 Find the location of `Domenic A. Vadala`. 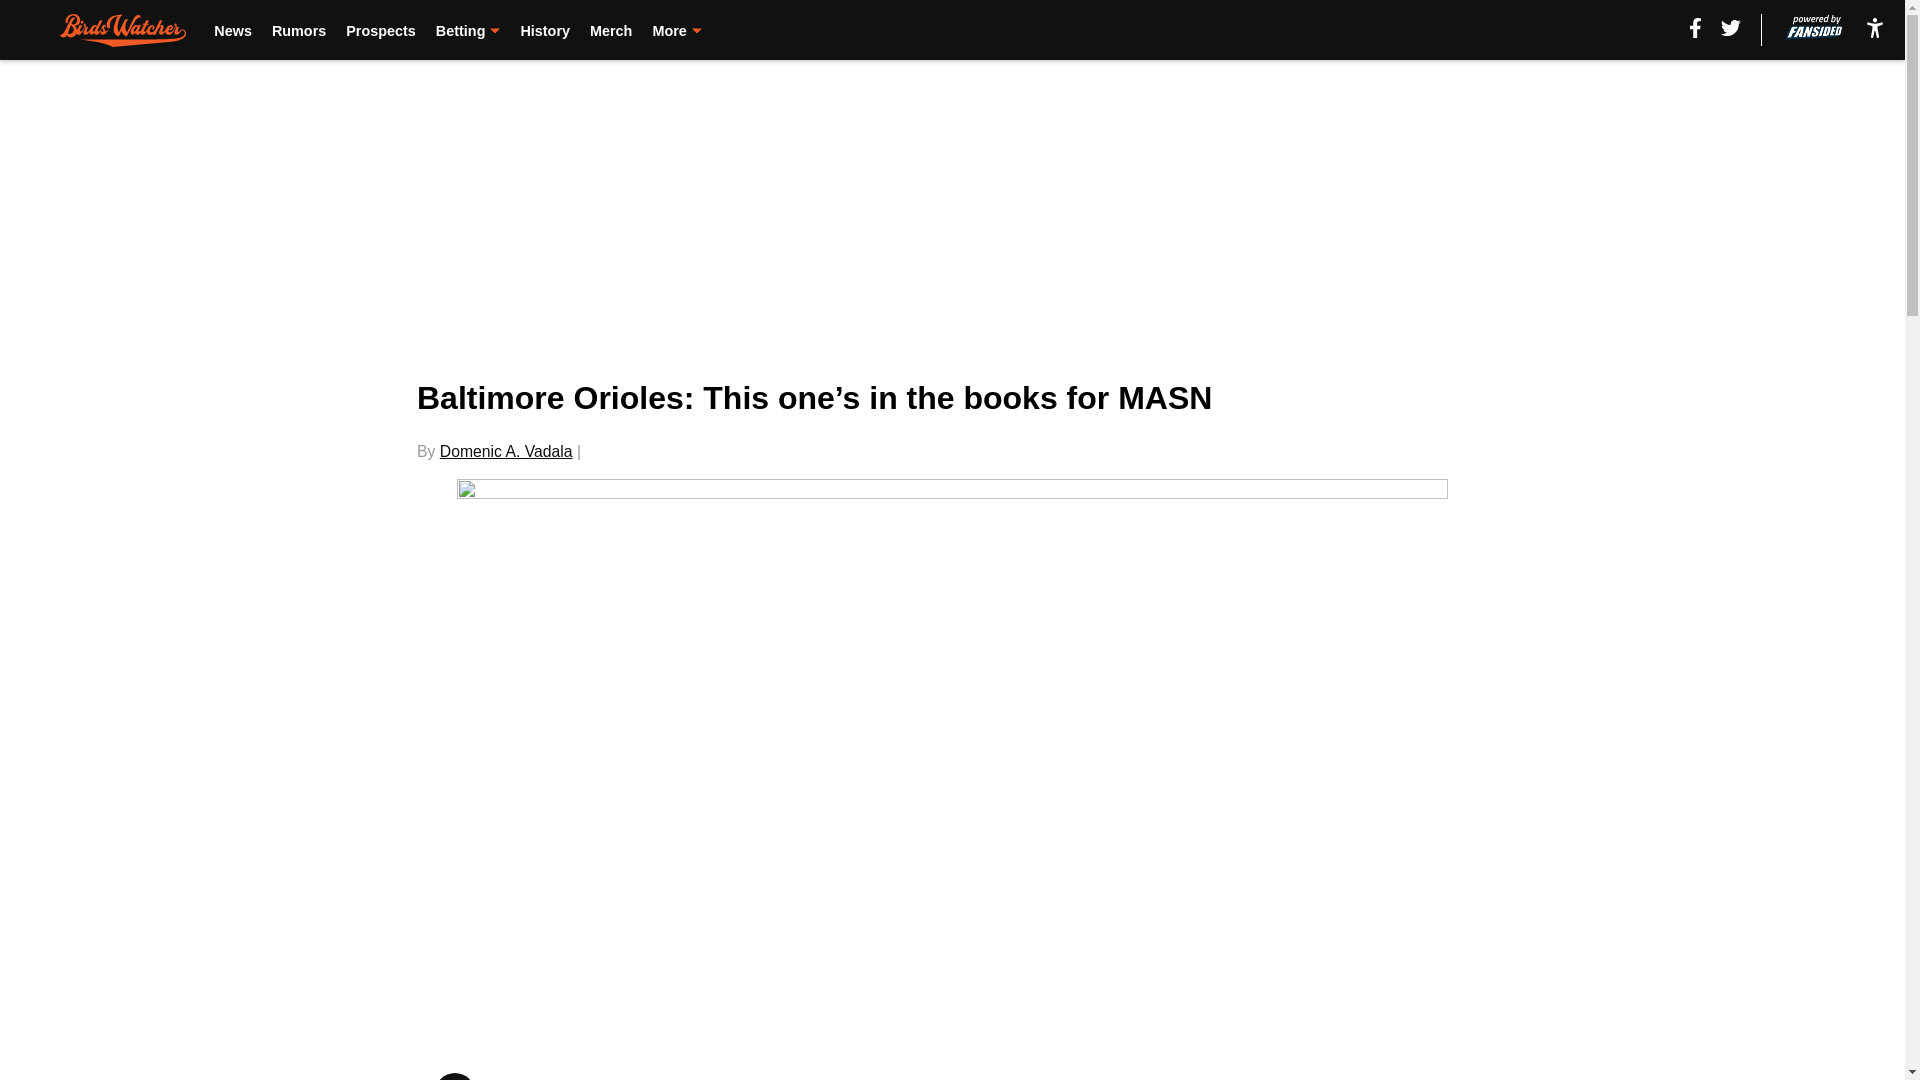

Domenic A. Vadala is located at coordinates (506, 451).